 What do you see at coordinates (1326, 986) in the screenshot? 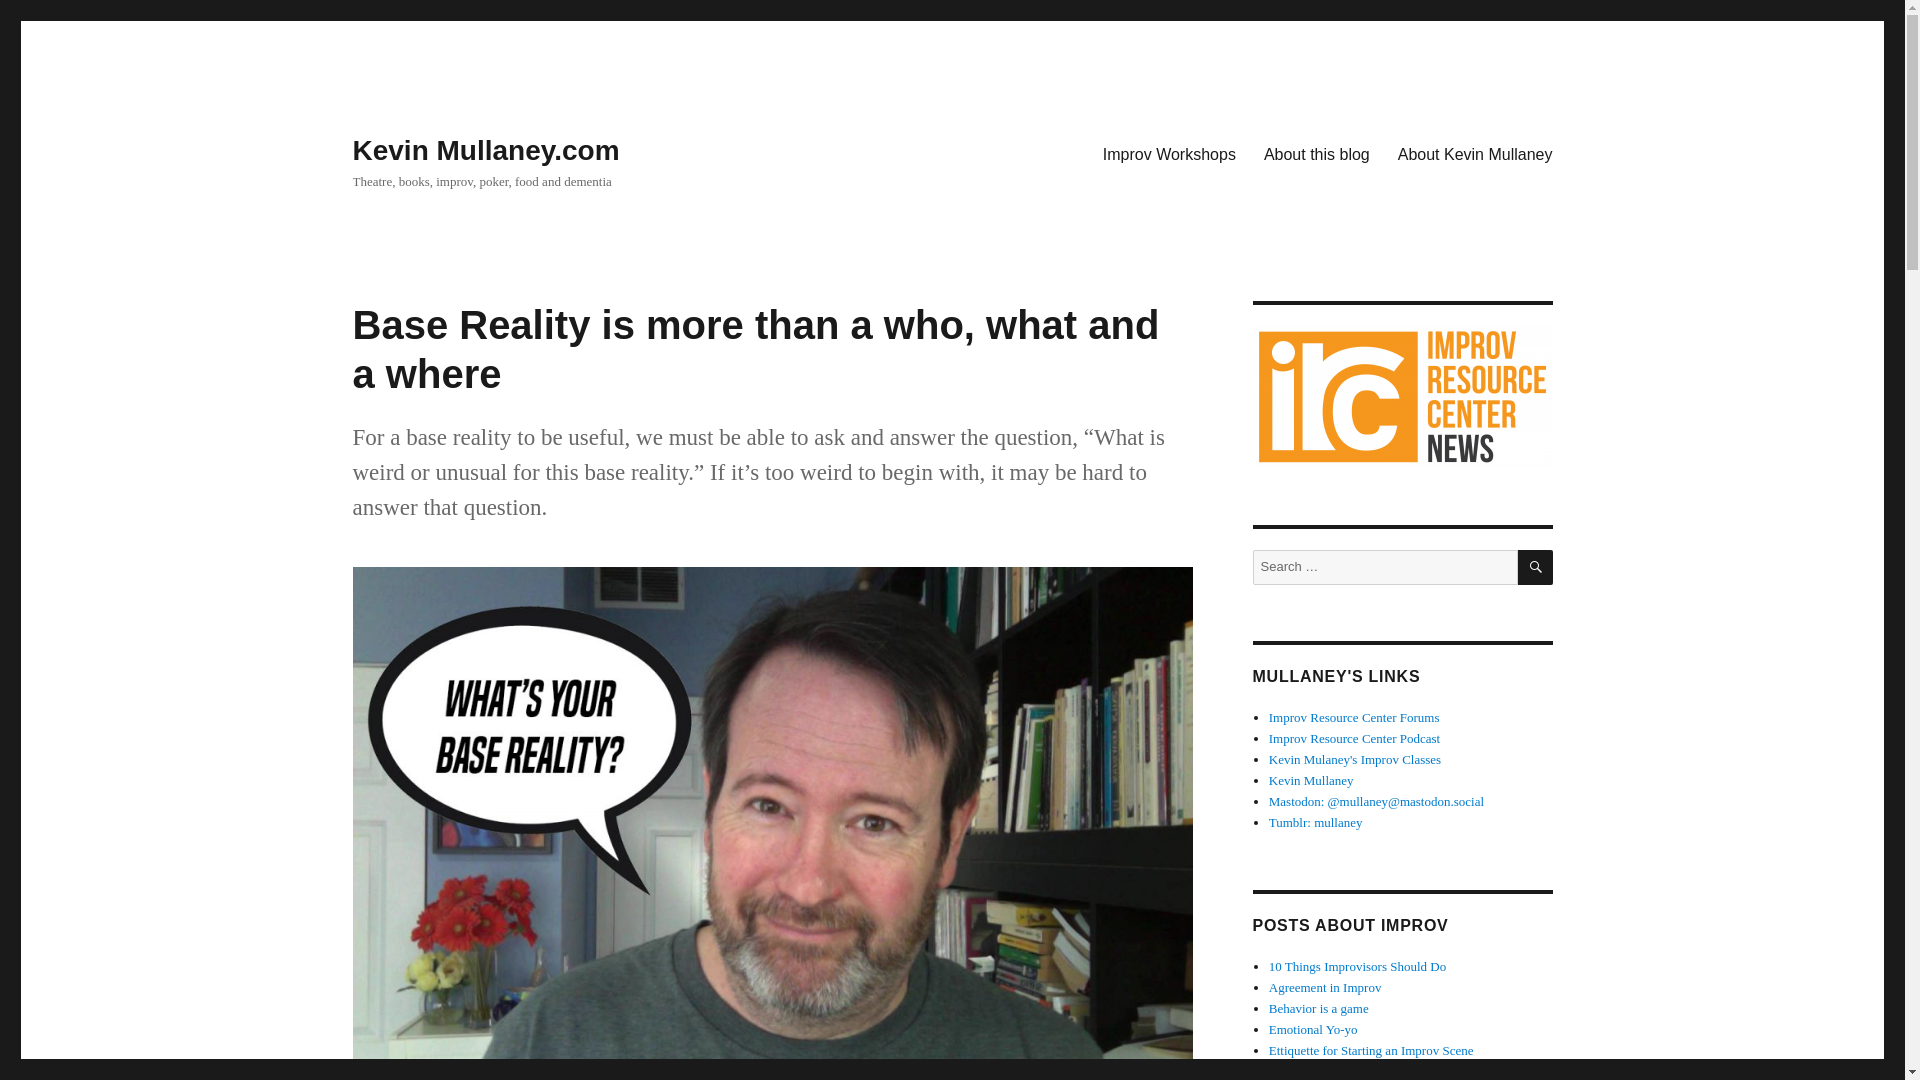
I see `Agreement in Improv` at bounding box center [1326, 986].